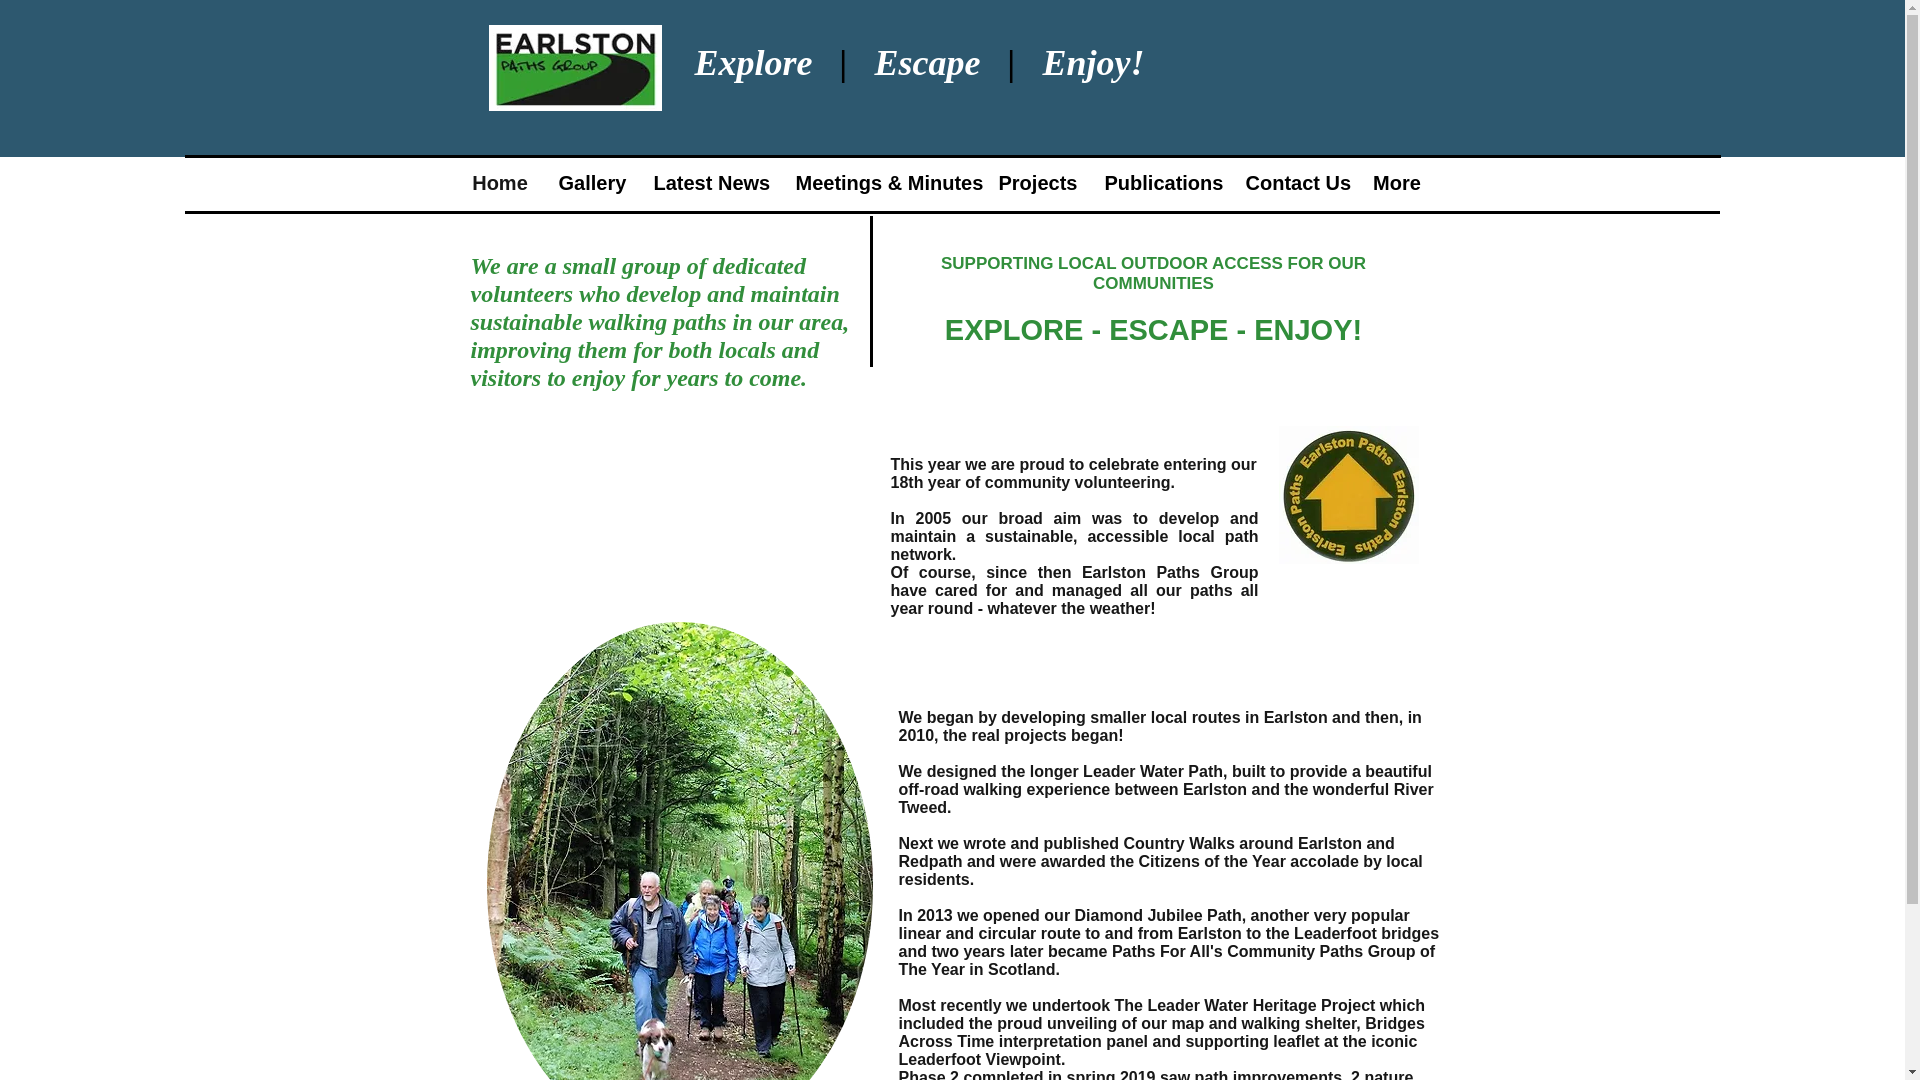 The width and height of the screenshot is (1920, 1080). What do you see at coordinates (1160, 183) in the screenshot?
I see `Publications` at bounding box center [1160, 183].